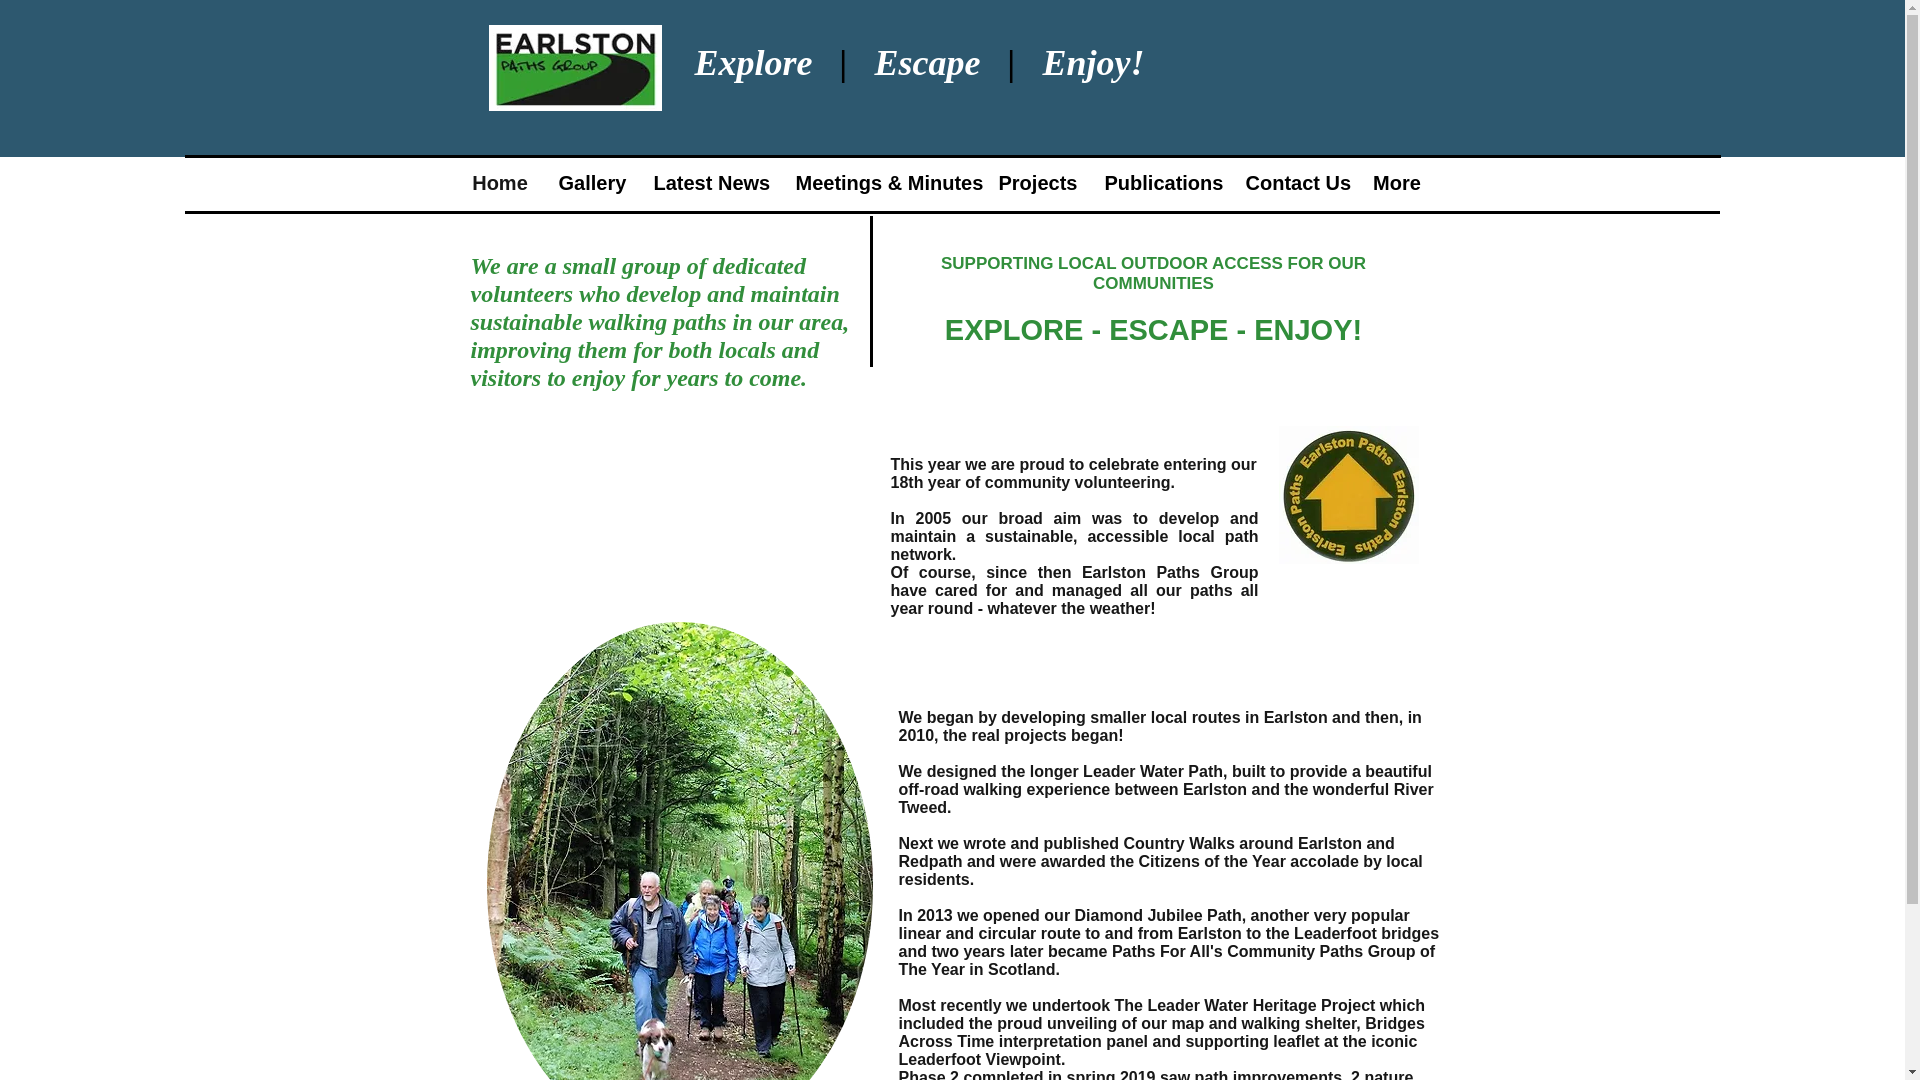 The width and height of the screenshot is (1920, 1080). What do you see at coordinates (1160, 183) in the screenshot?
I see `Publications` at bounding box center [1160, 183].